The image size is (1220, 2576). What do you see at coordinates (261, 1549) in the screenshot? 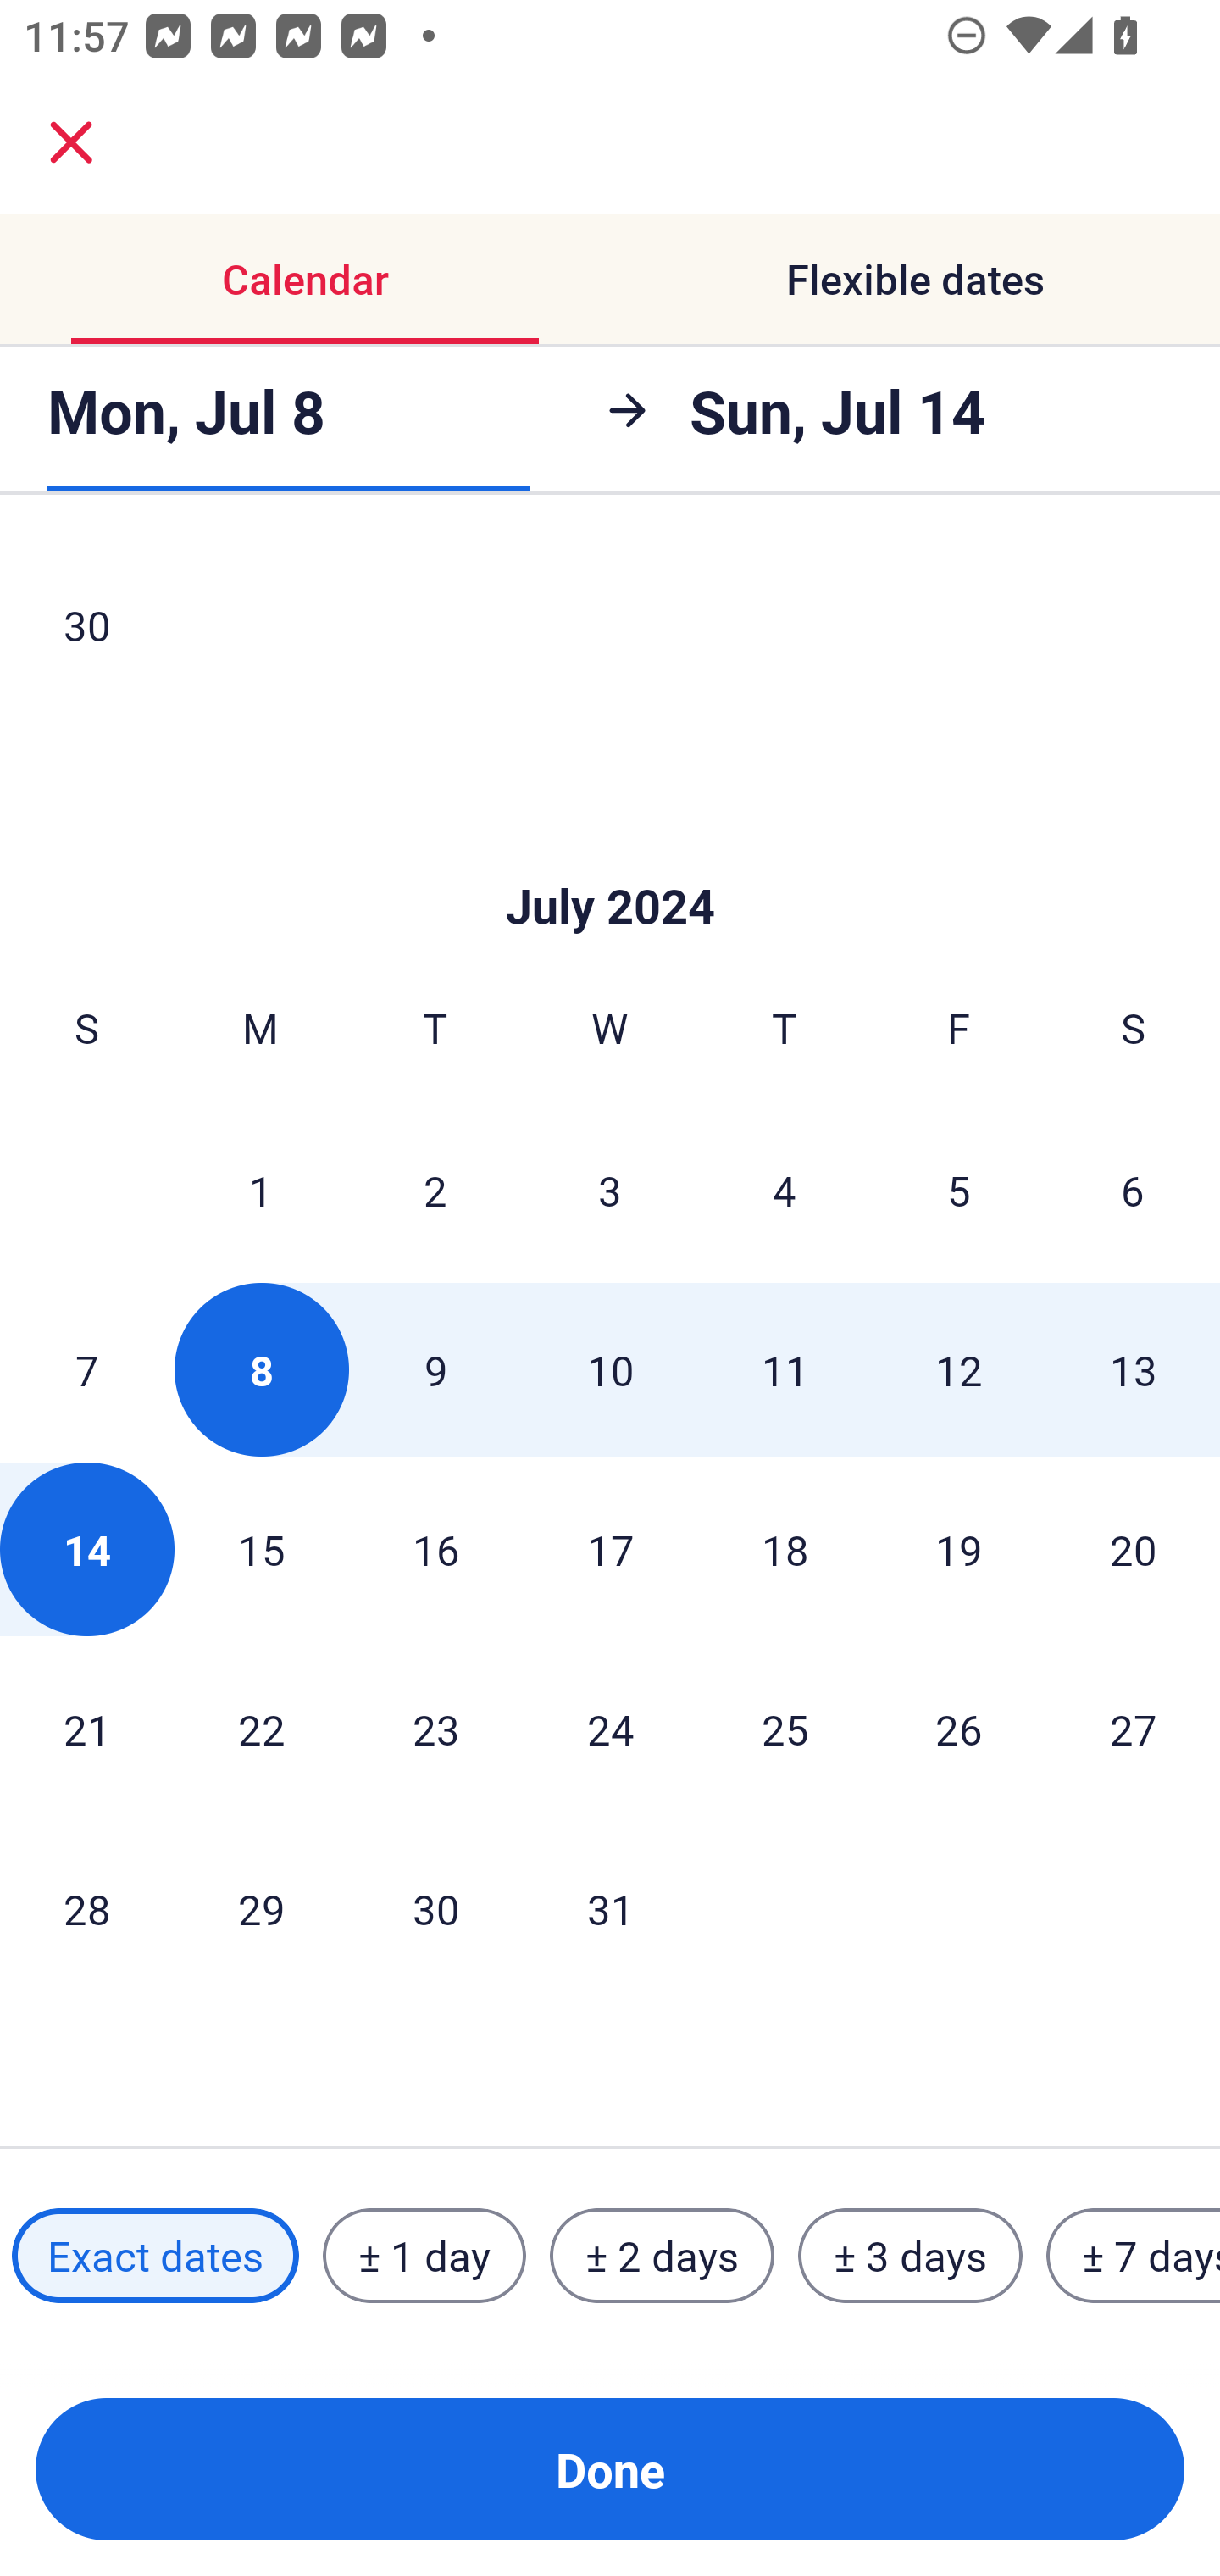
I see `15 Monday, July 15, 2024` at bounding box center [261, 1549].